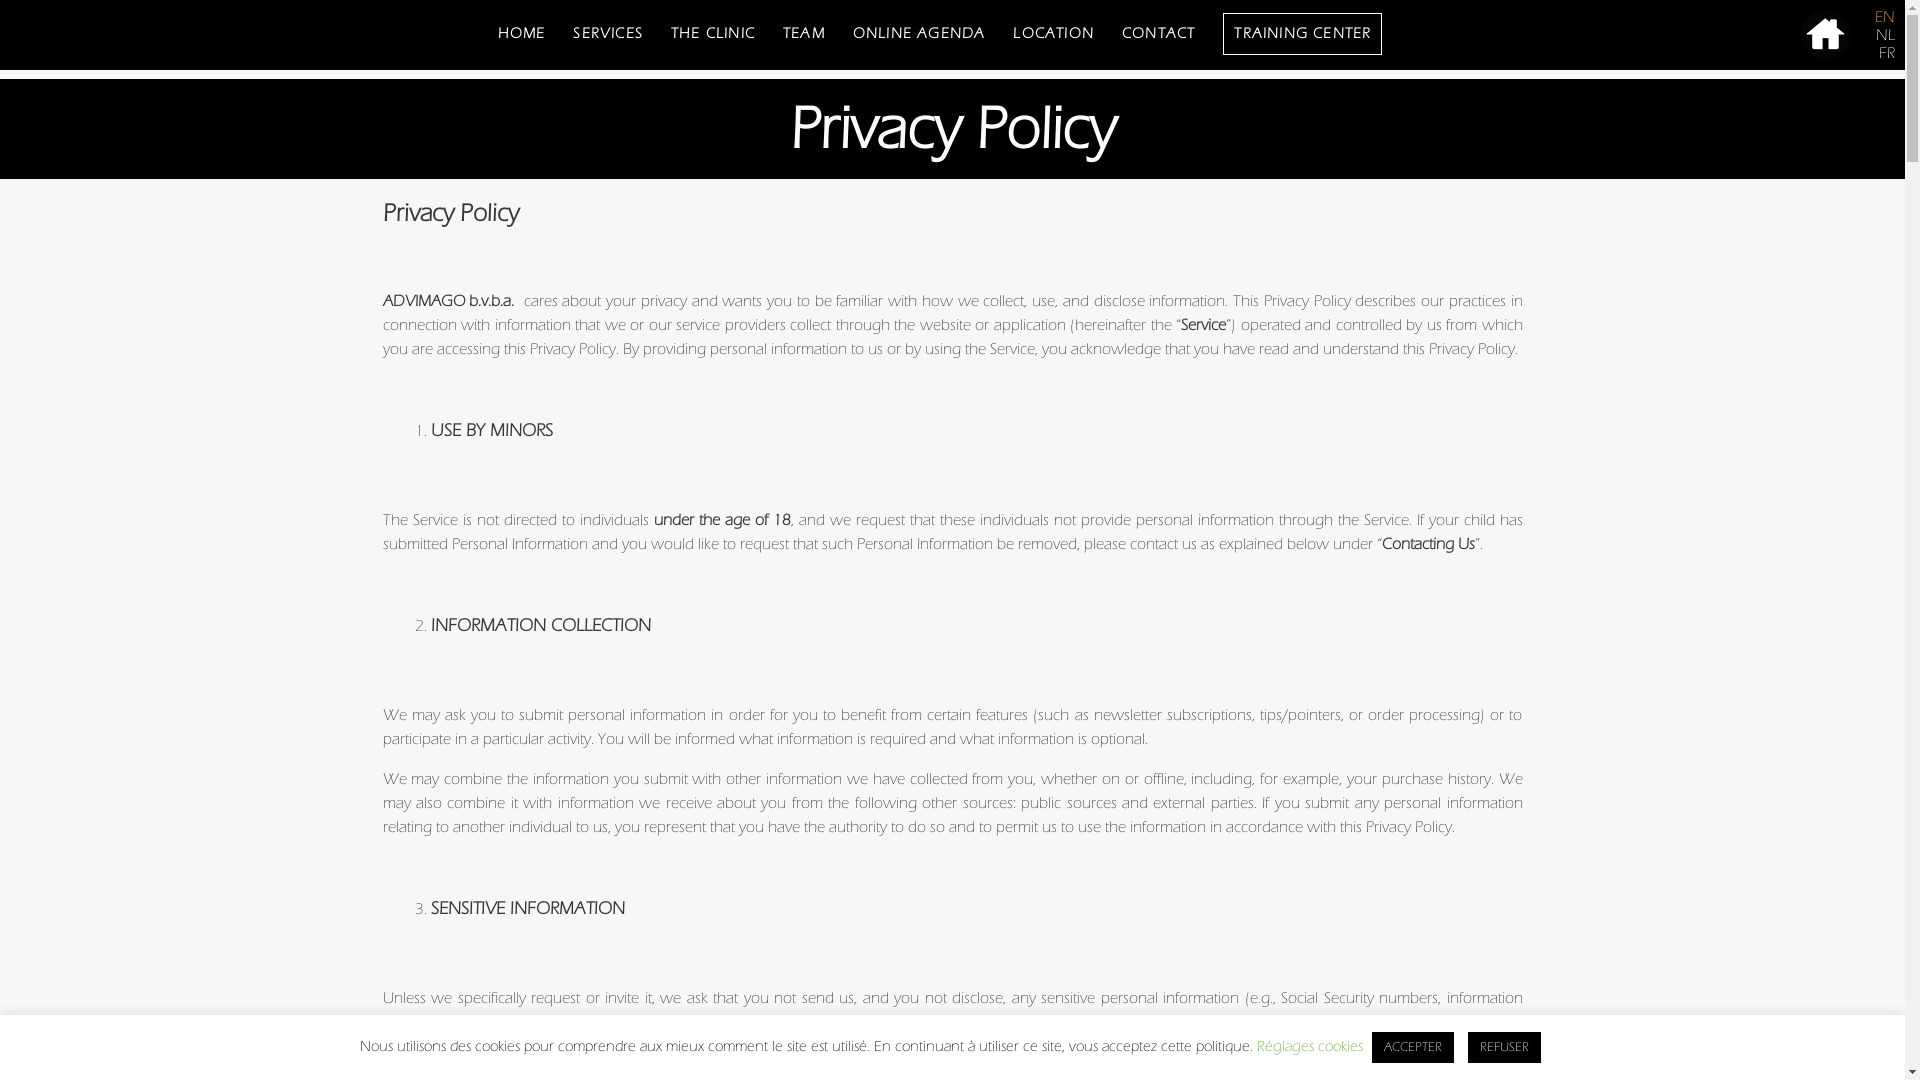 The image size is (1920, 1080). Describe the element at coordinates (1887, 53) in the screenshot. I see `FR` at that location.